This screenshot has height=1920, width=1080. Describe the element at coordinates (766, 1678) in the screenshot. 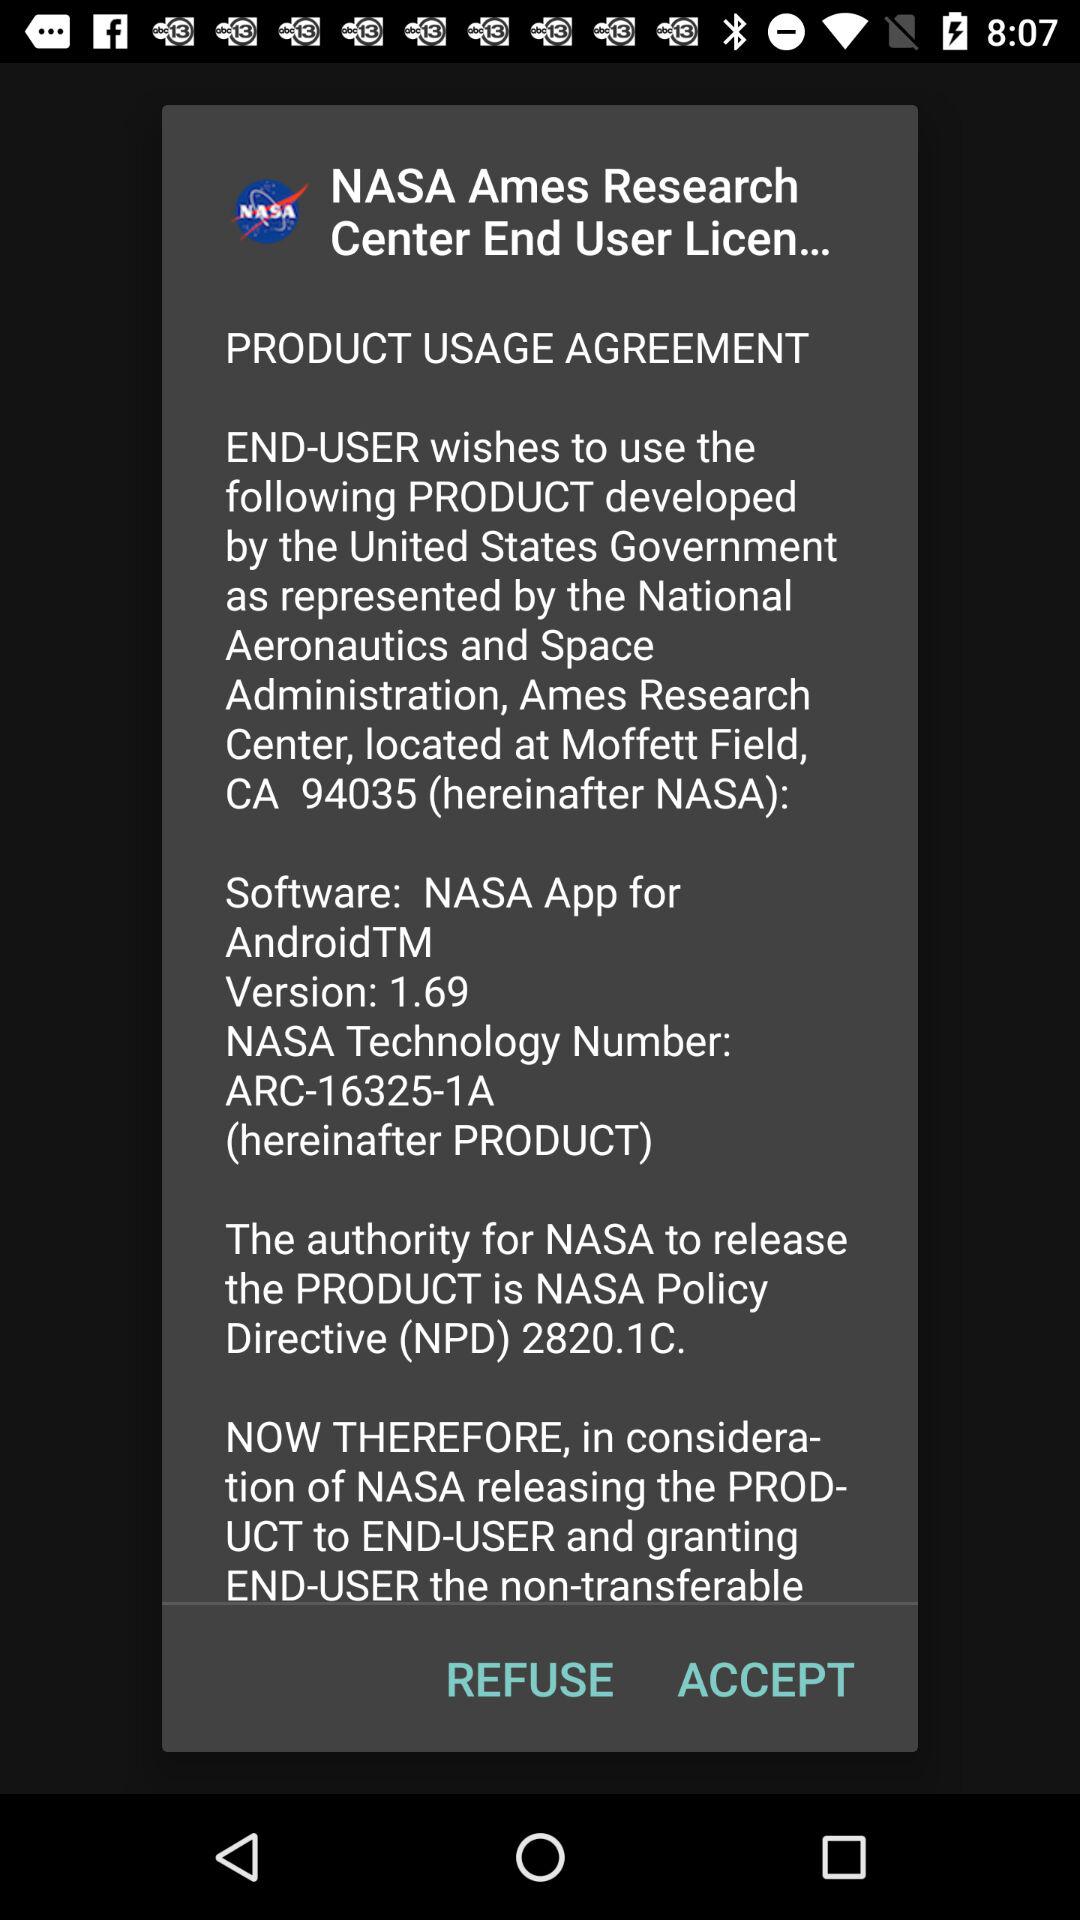

I see `swipe until the accept item` at that location.